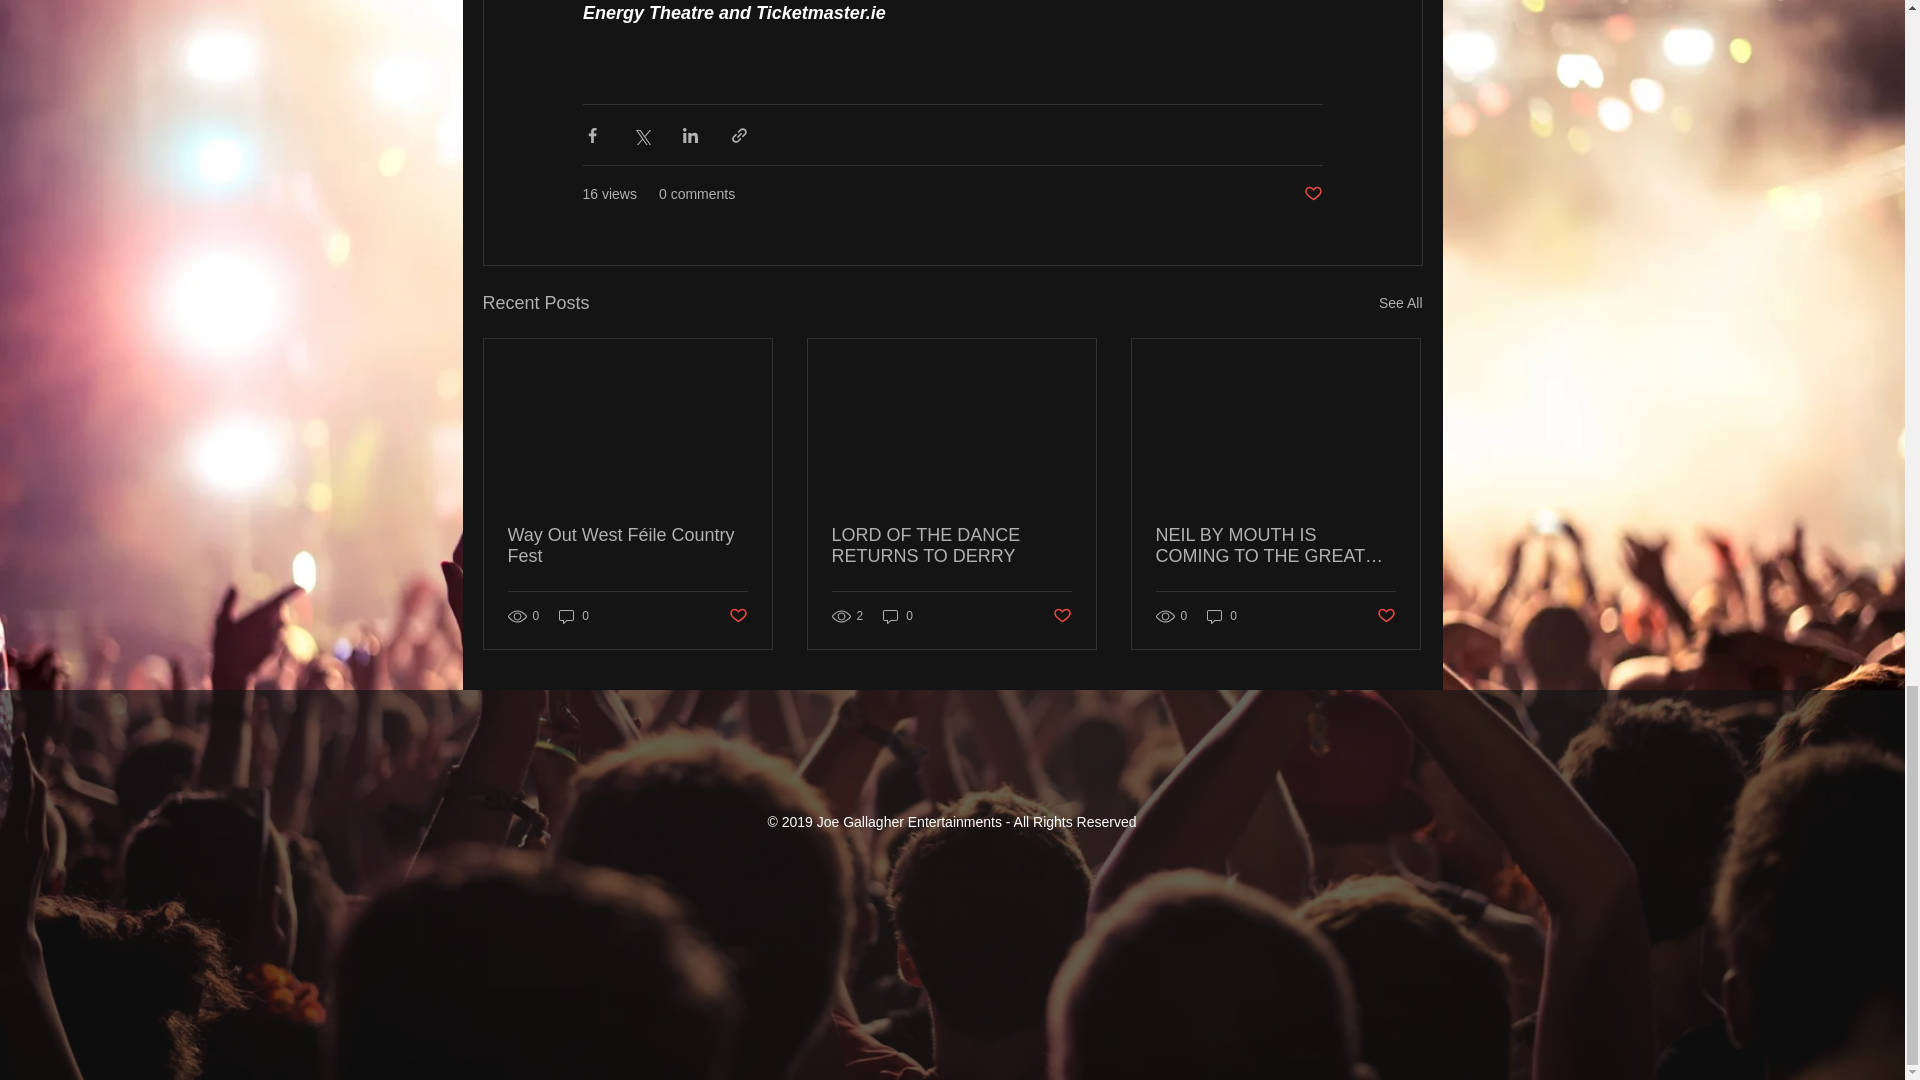  I want to click on Post not marked as liked, so click(1062, 615).